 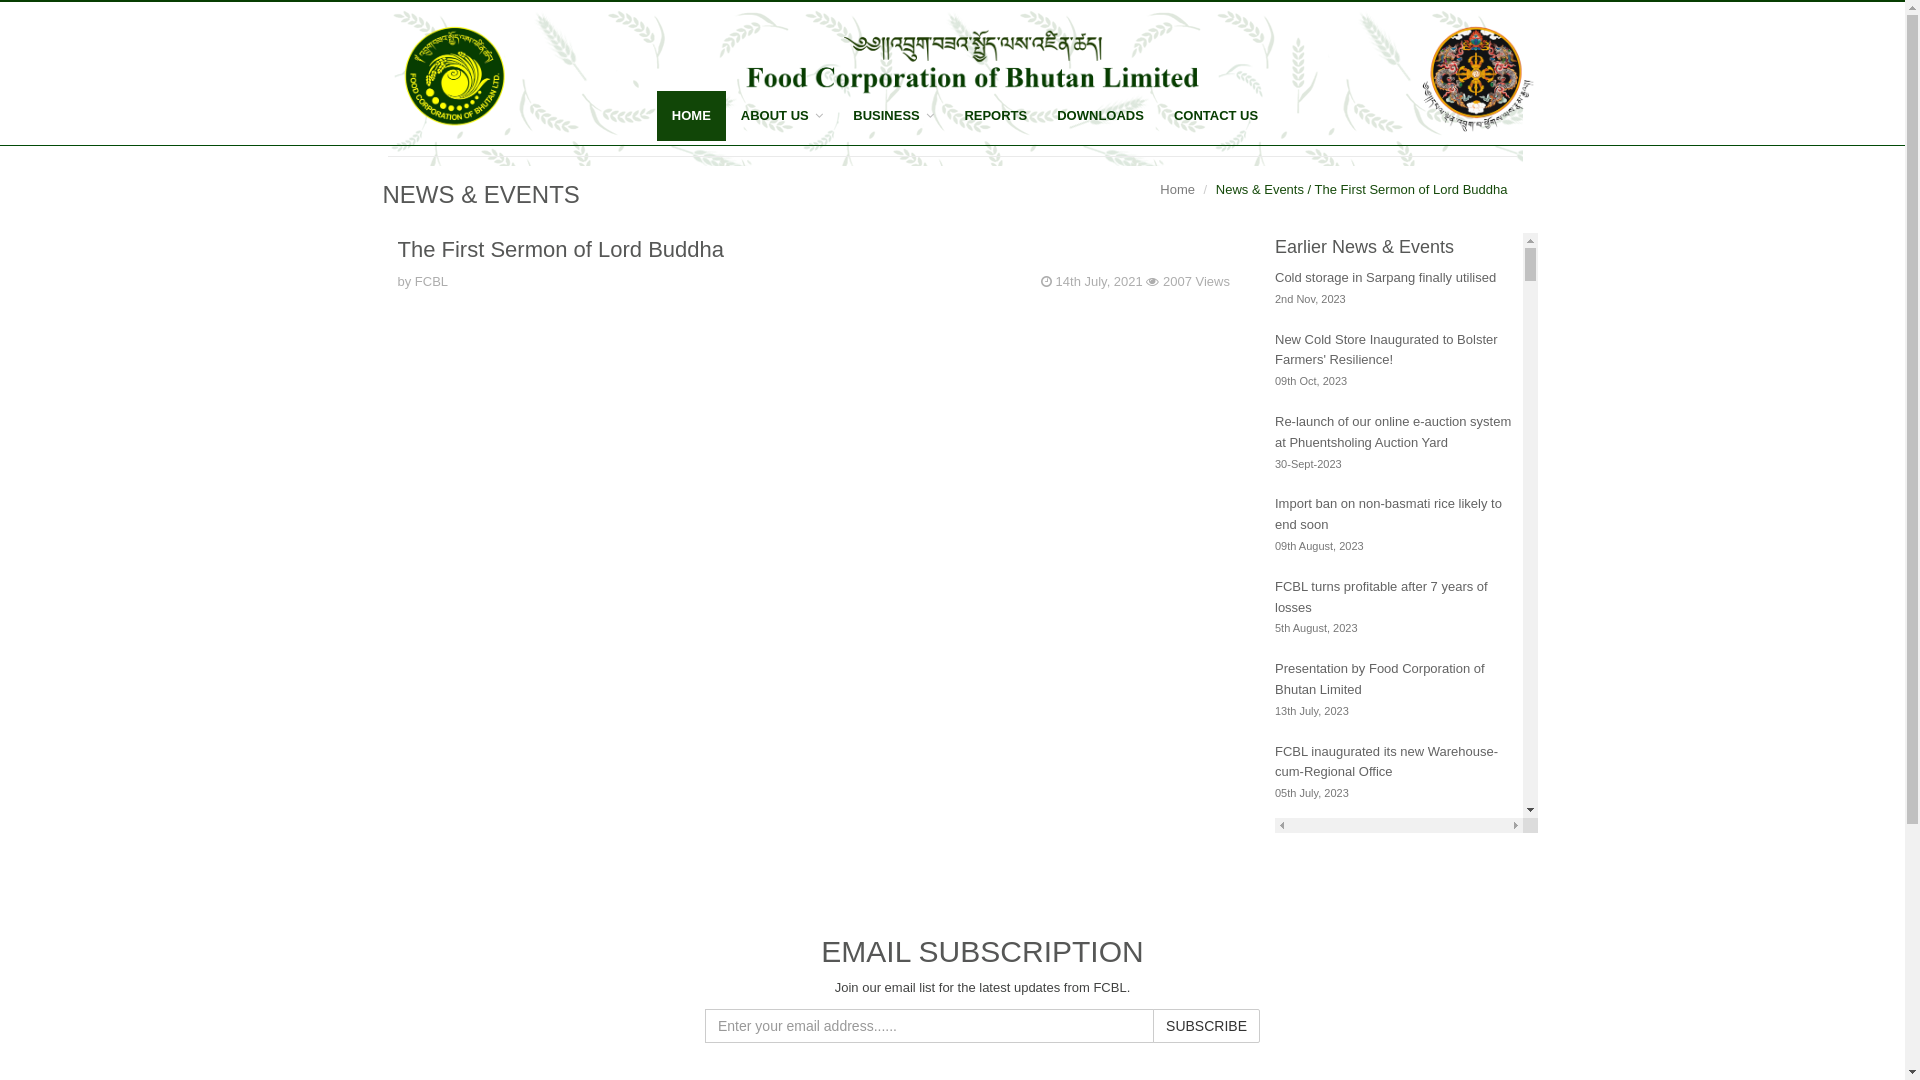 What do you see at coordinates (1388, 514) in the screenshot?
I see `Import ban on non-basmati rice likely to end soon` at bounding box center [1388, 514].